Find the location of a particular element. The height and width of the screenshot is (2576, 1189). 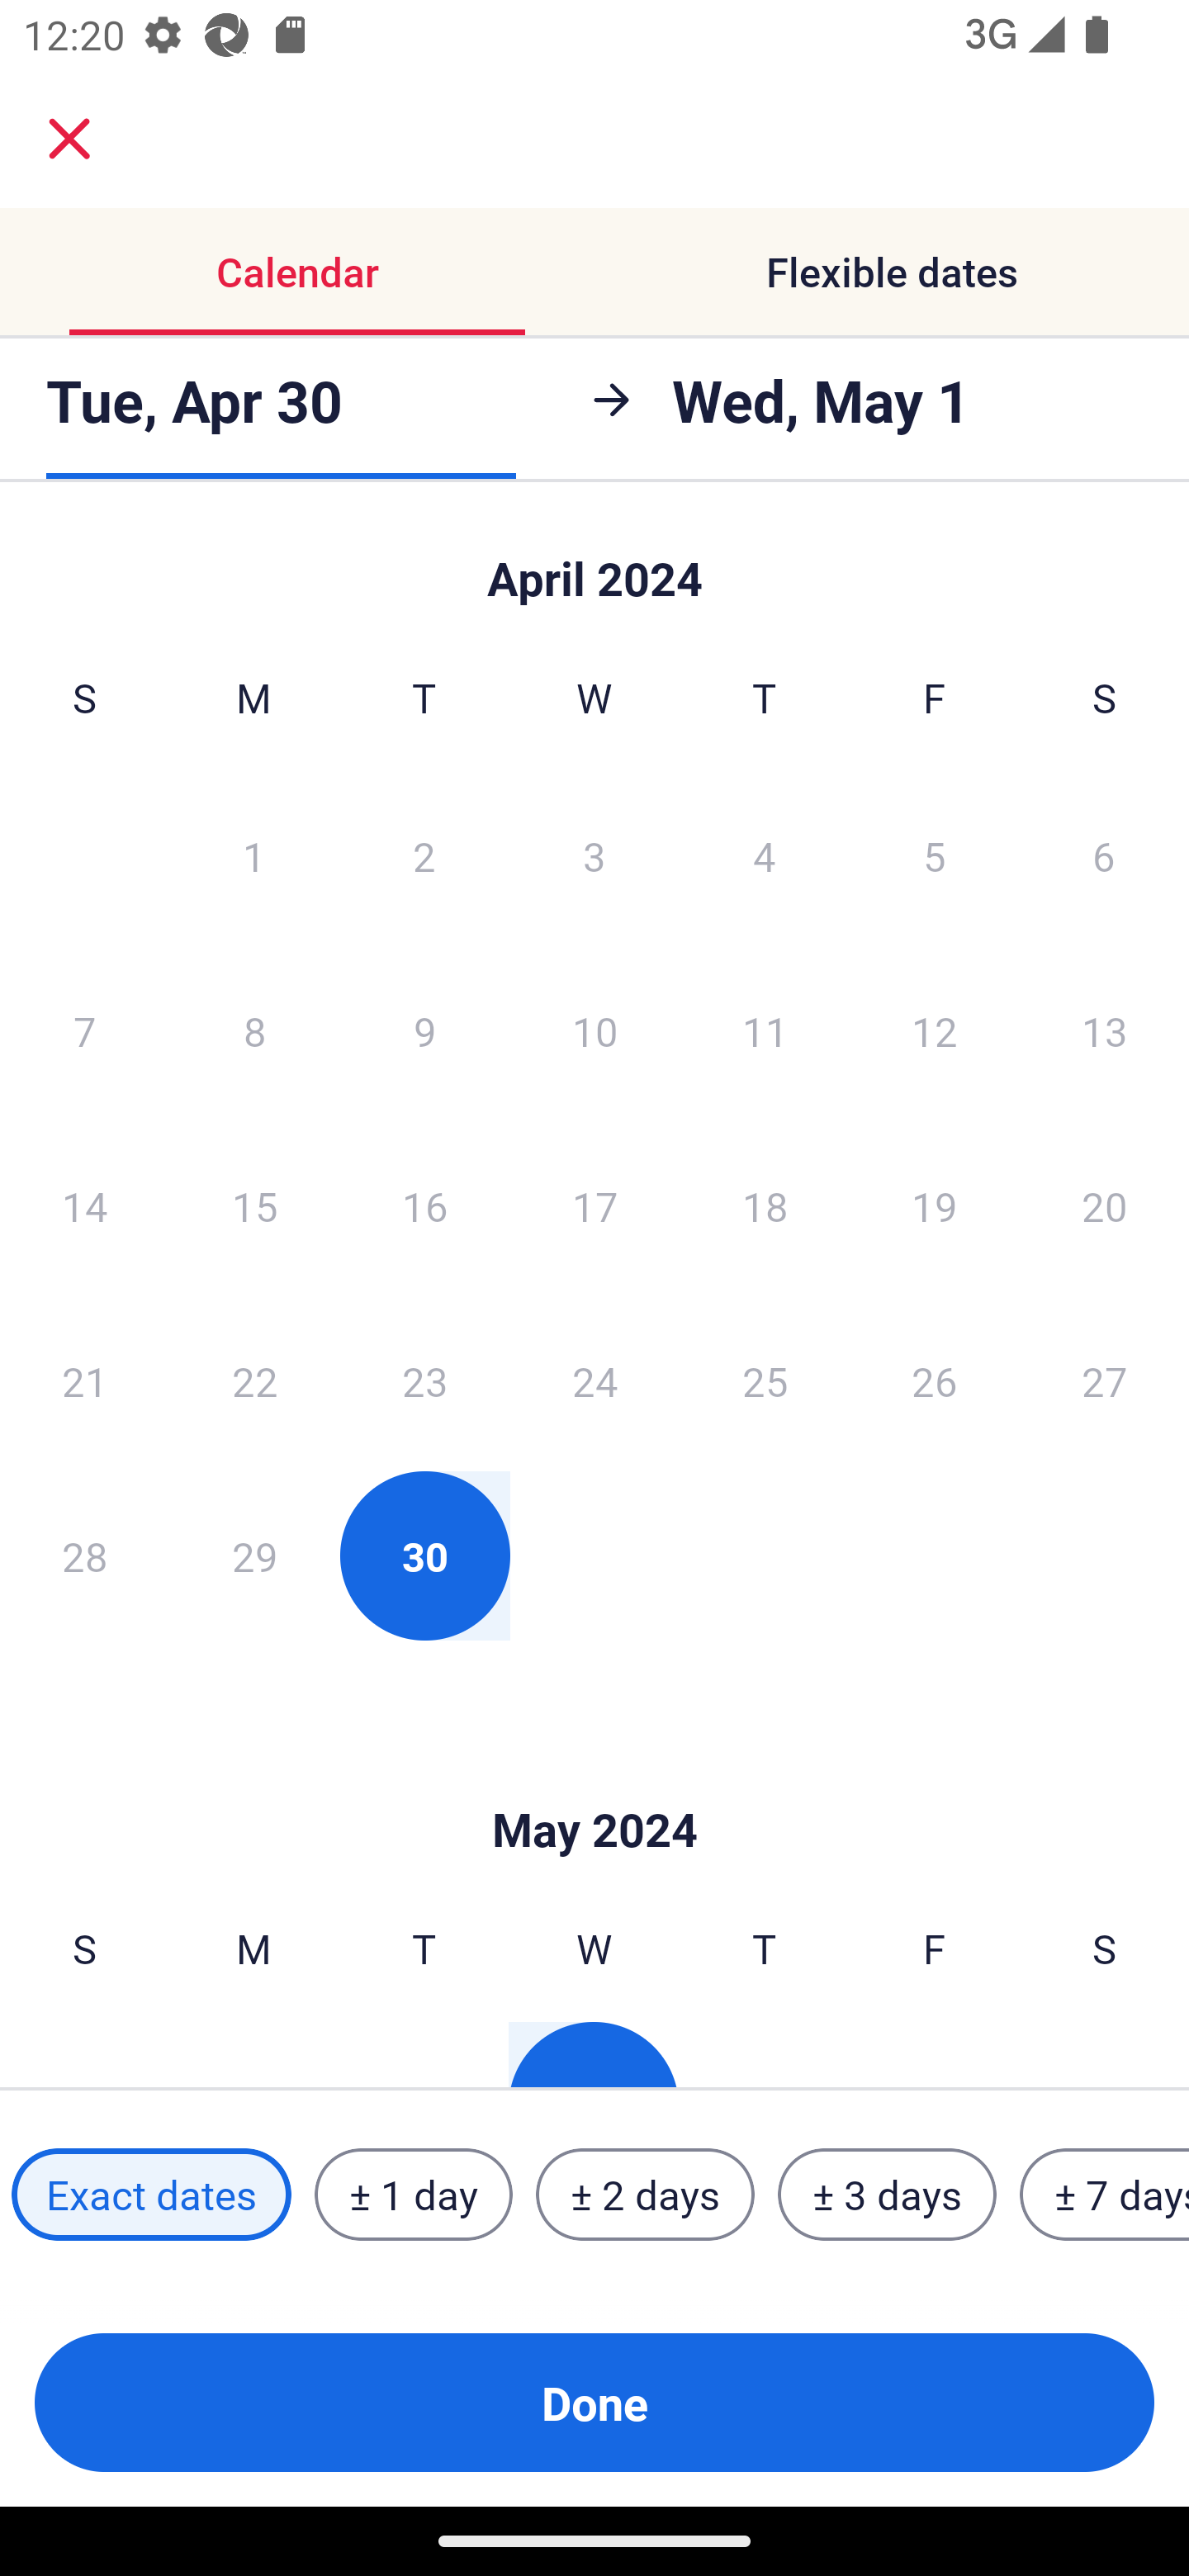

4 Thursday, April 4, 2024 is located at coordinates (765, 855).